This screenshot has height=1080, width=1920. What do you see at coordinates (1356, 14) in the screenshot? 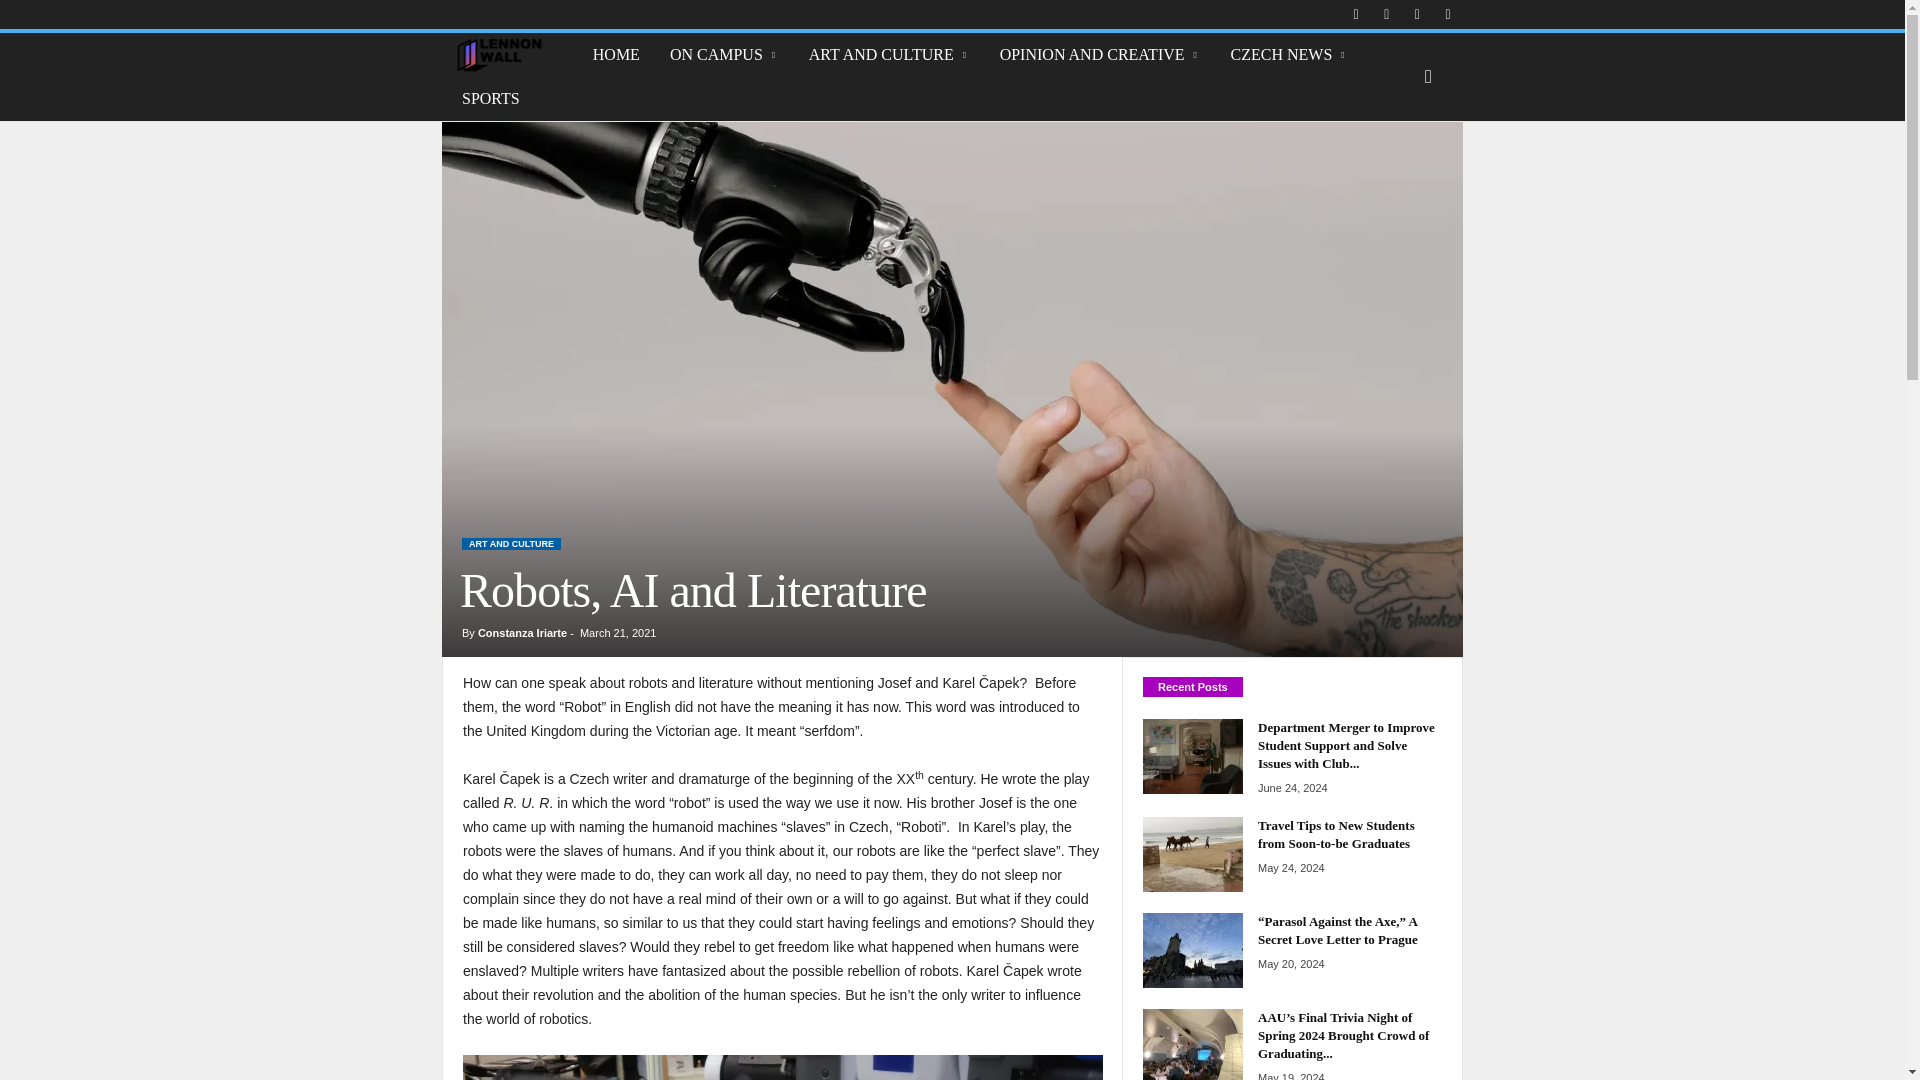
I see `Facebook` at bounding box center [1356, 14].